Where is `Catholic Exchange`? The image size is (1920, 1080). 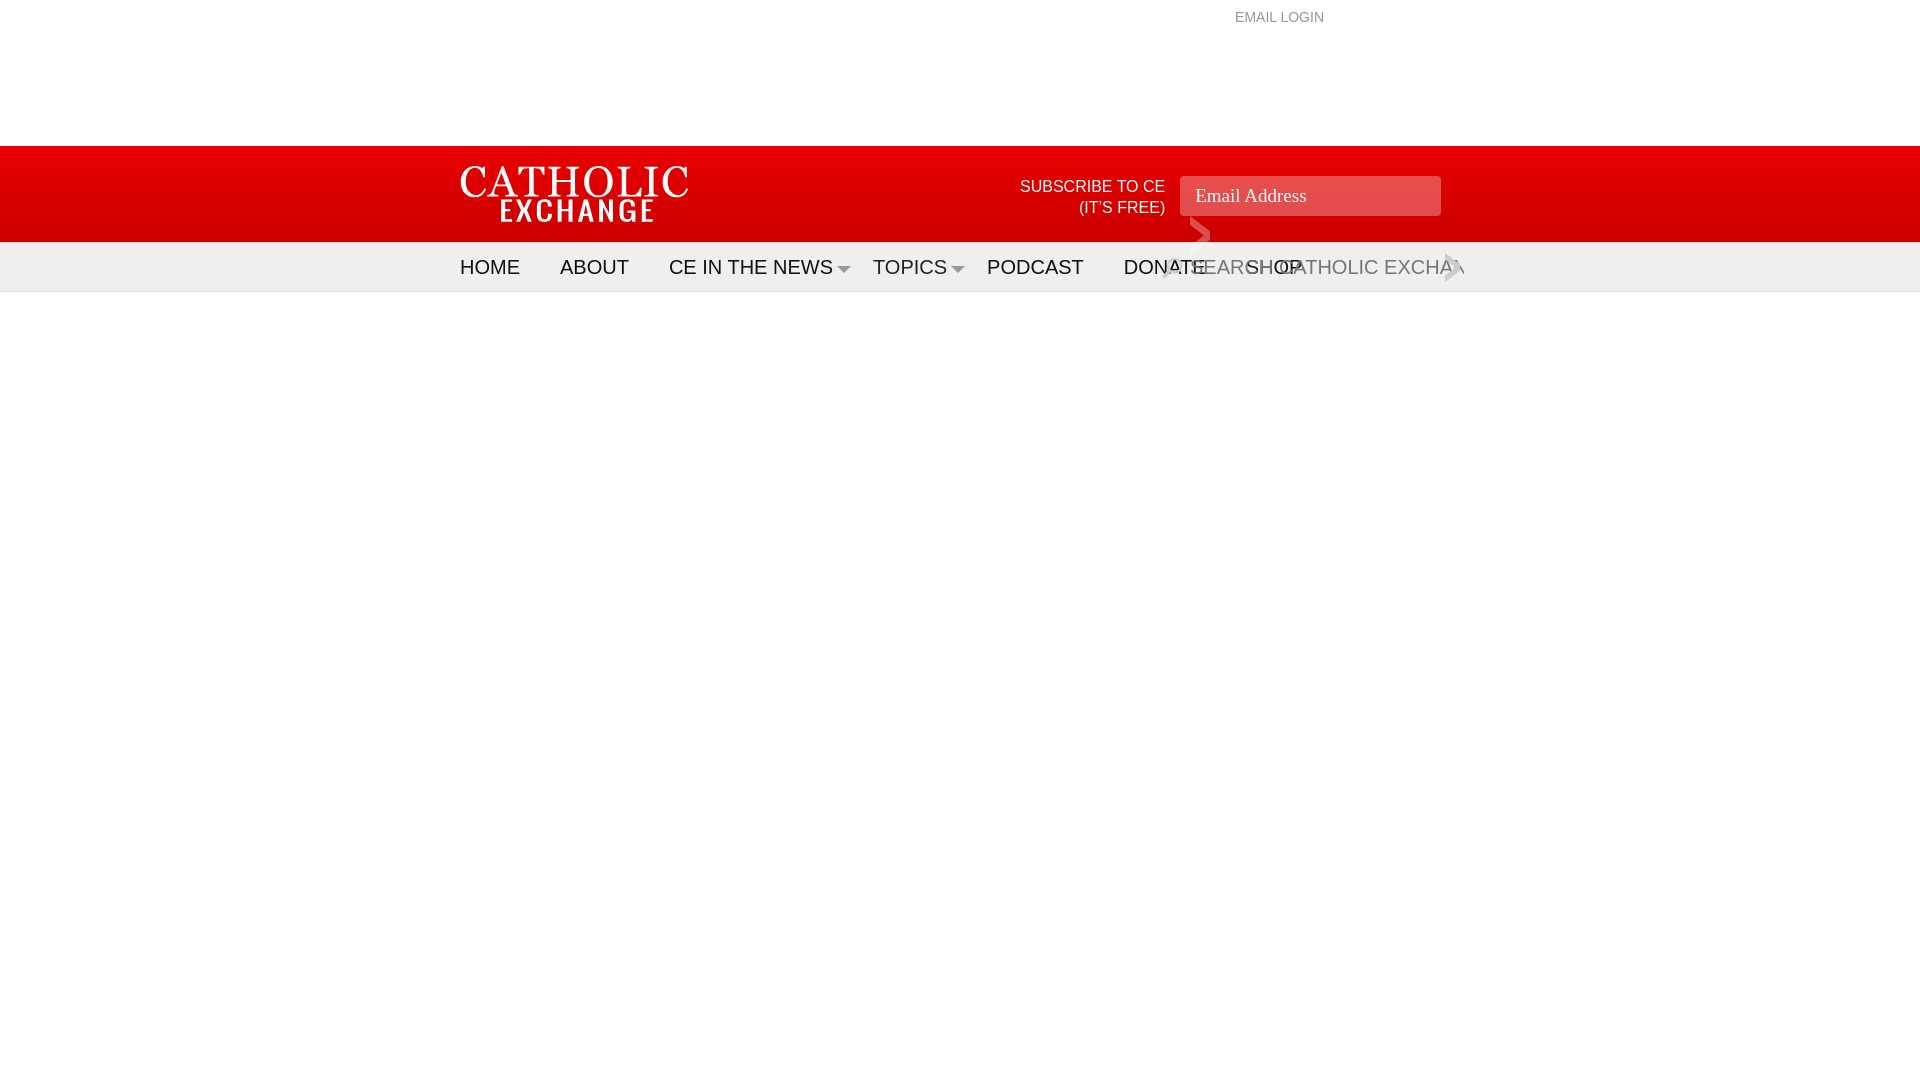 Catholic Exchange is located at coordinates (574, 194).